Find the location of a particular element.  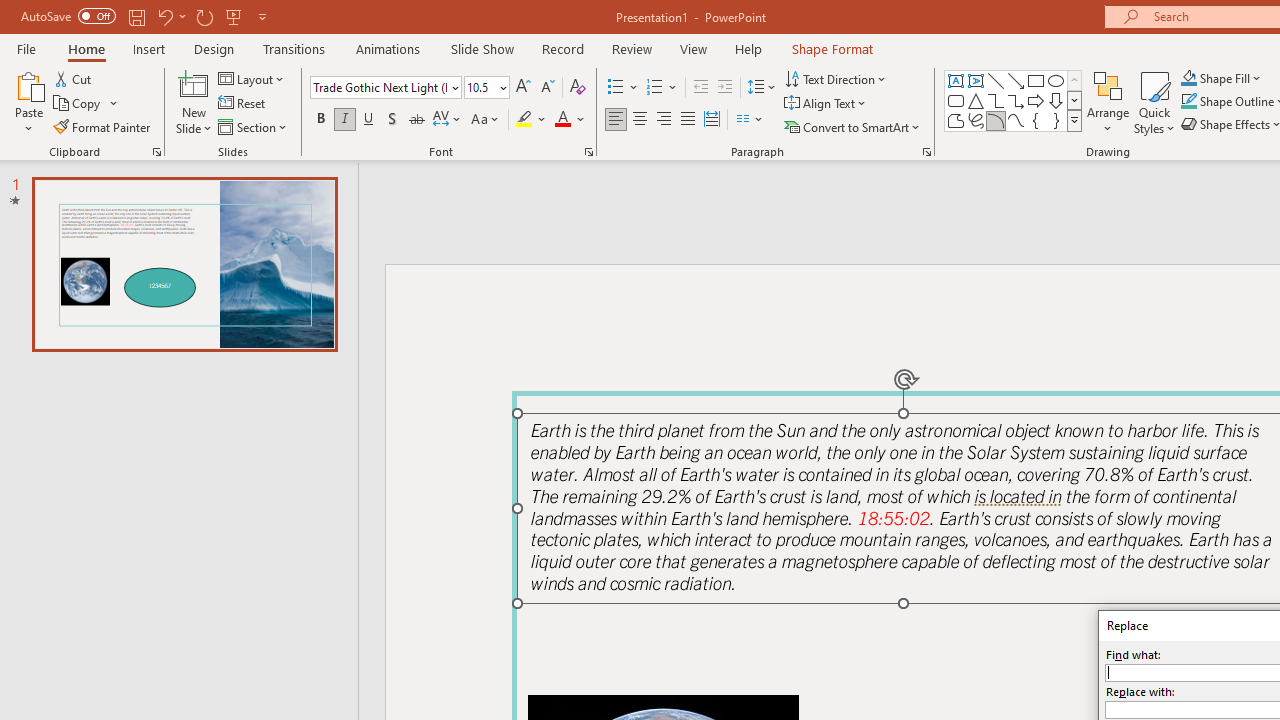

Clear Formatting is located at coordinates (578, 88).